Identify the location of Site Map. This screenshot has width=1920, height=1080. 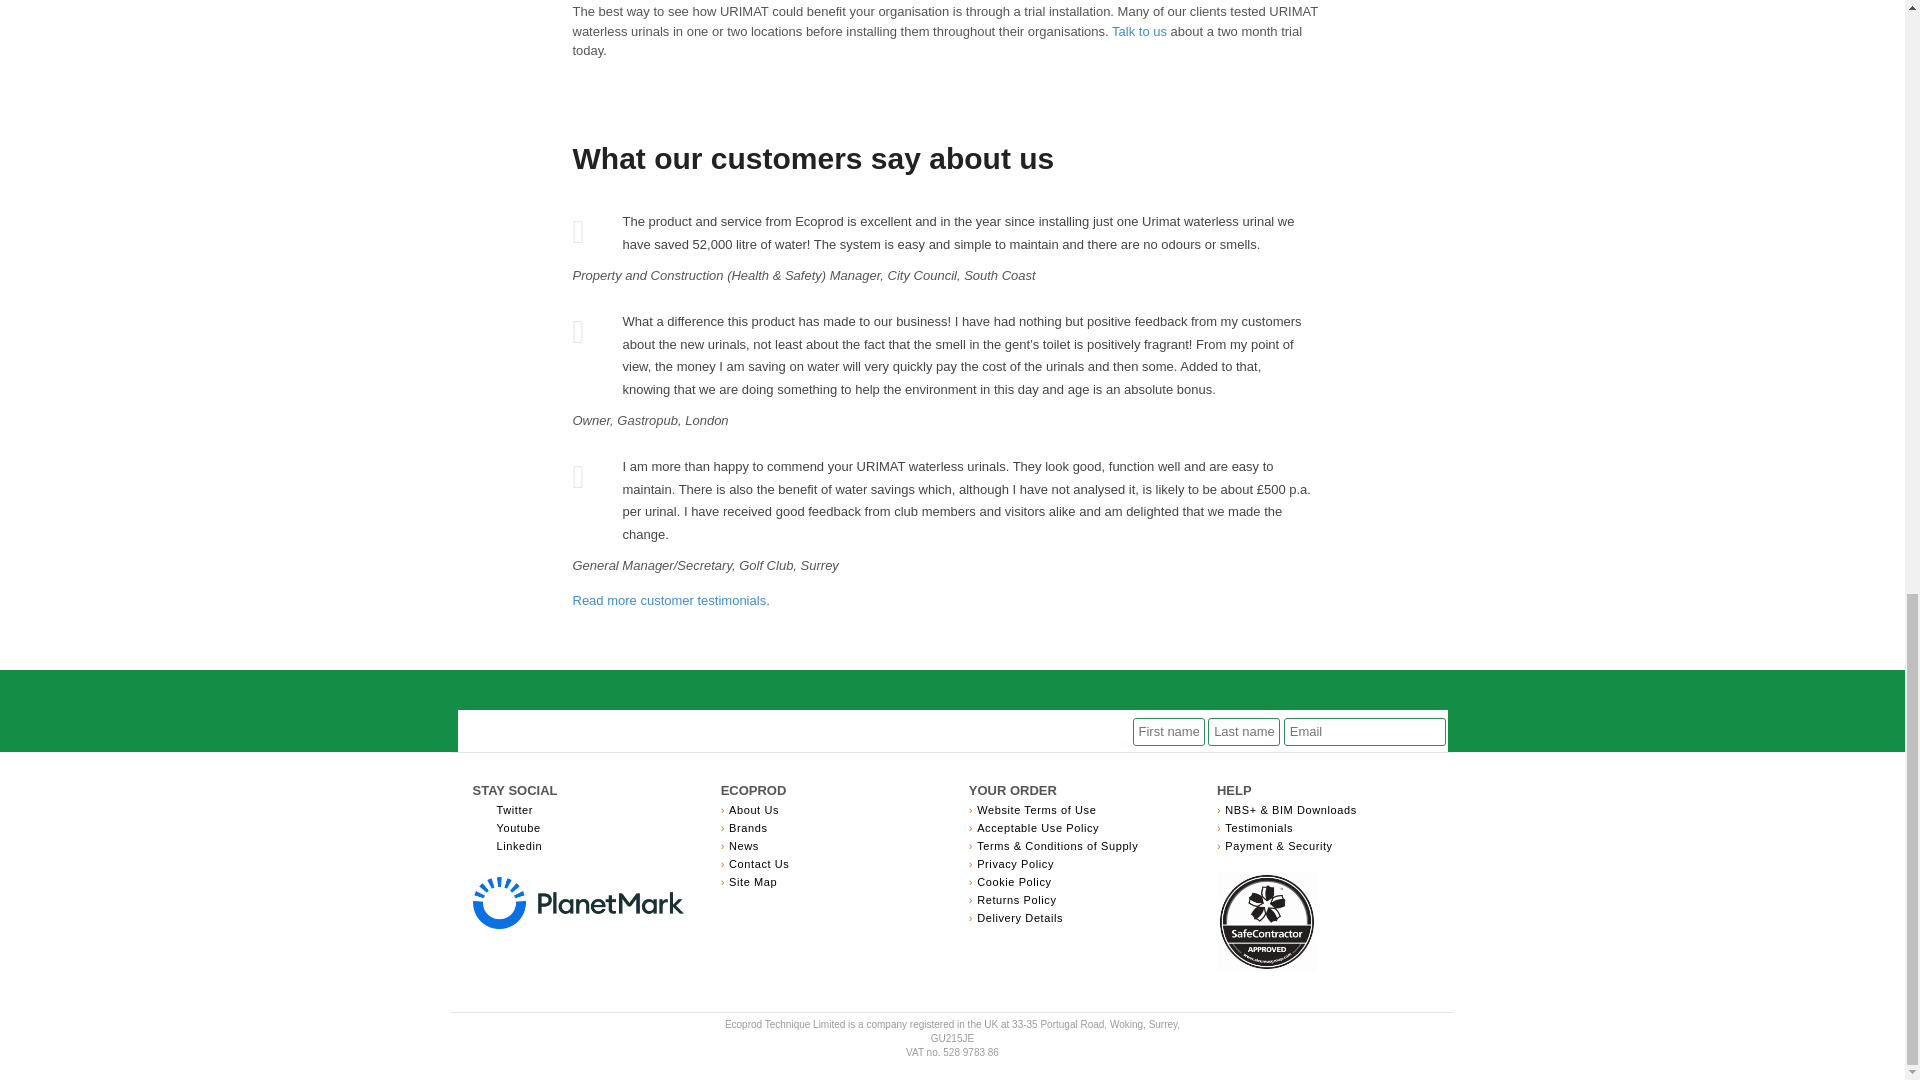
(753, 881).